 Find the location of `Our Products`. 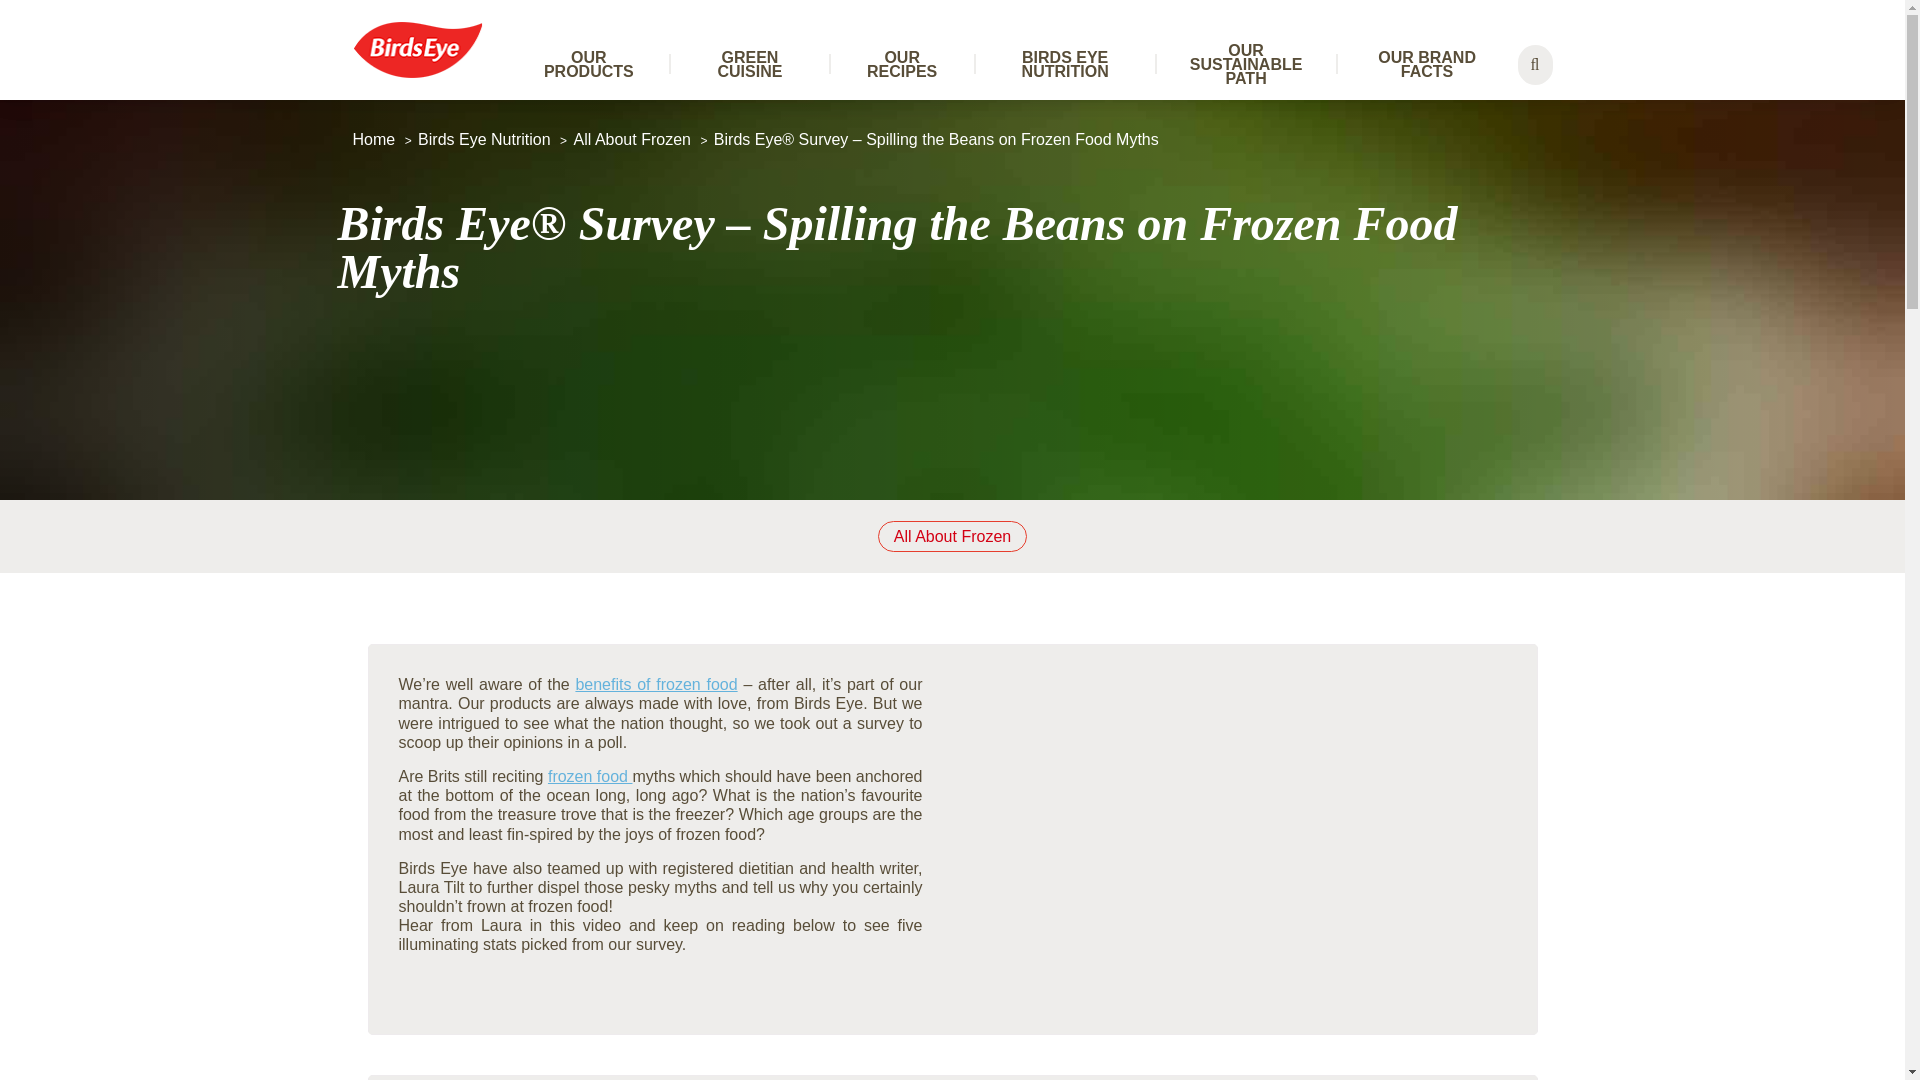

Our Products is located at coordinates (589, 65).